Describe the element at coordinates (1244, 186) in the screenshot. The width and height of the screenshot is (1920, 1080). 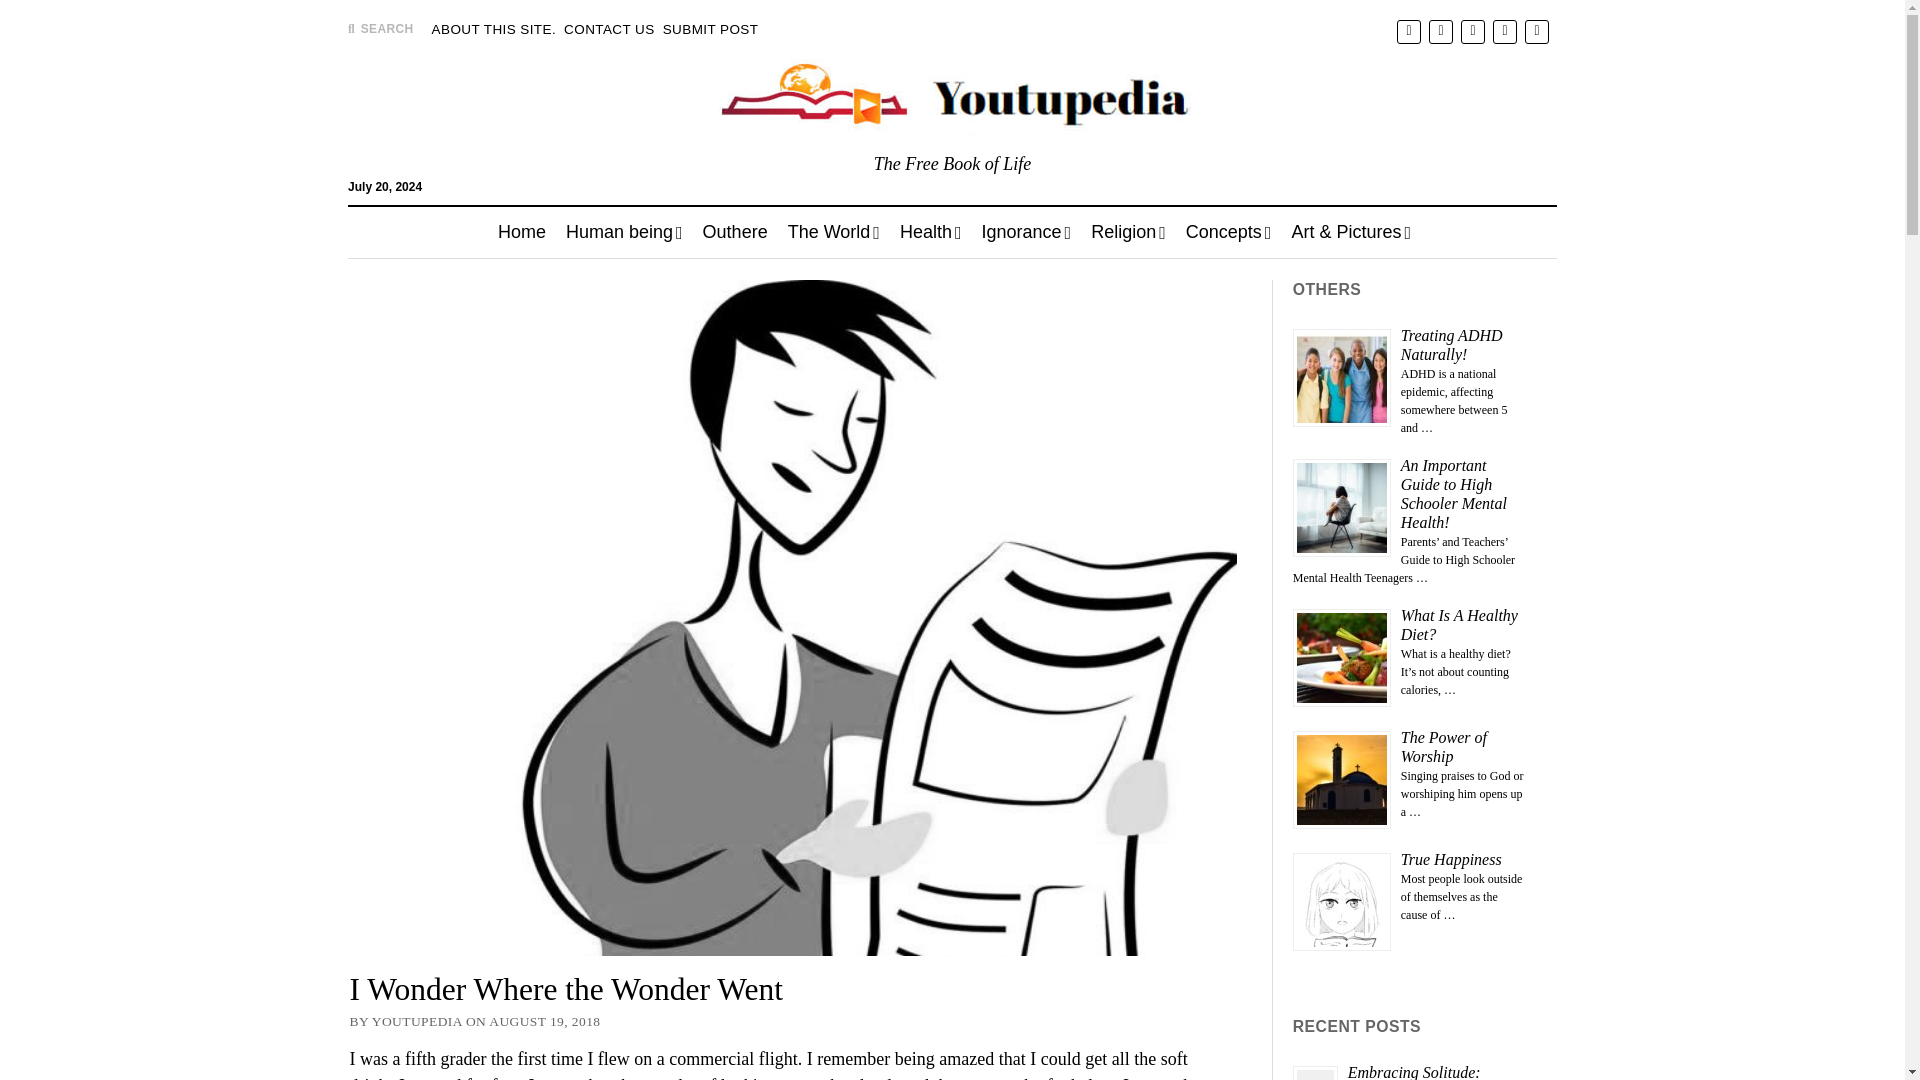
I see `Search` at that location.